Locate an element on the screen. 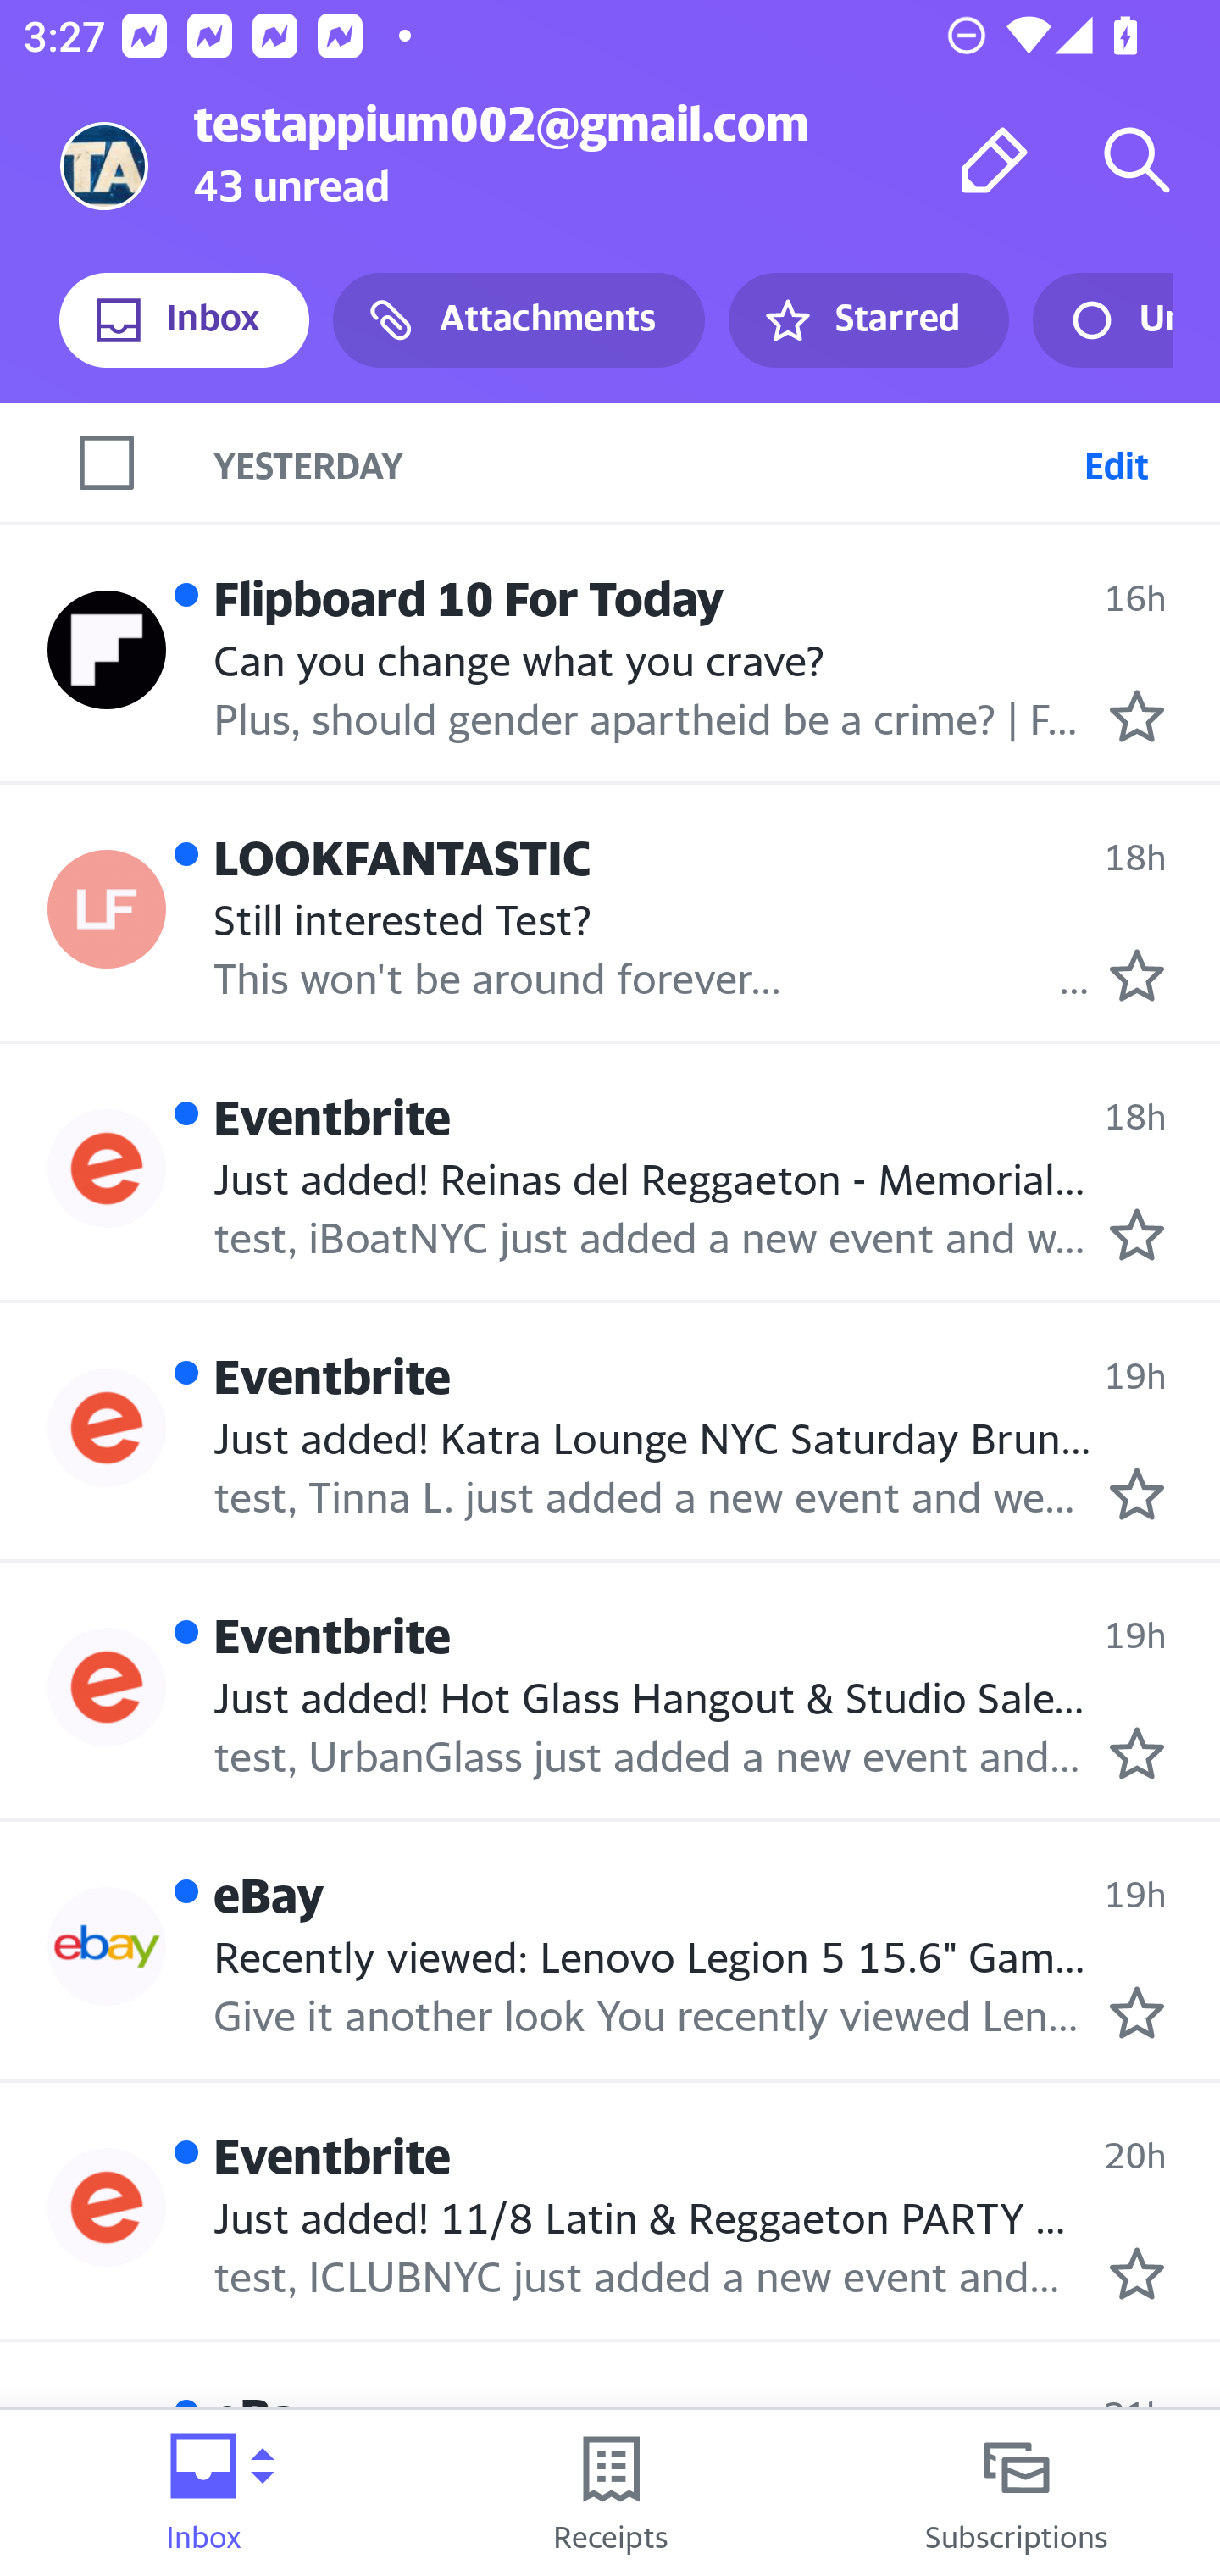 This screenshot has height=2576, width=1220. Attachments is located at coordinates (518, 320).